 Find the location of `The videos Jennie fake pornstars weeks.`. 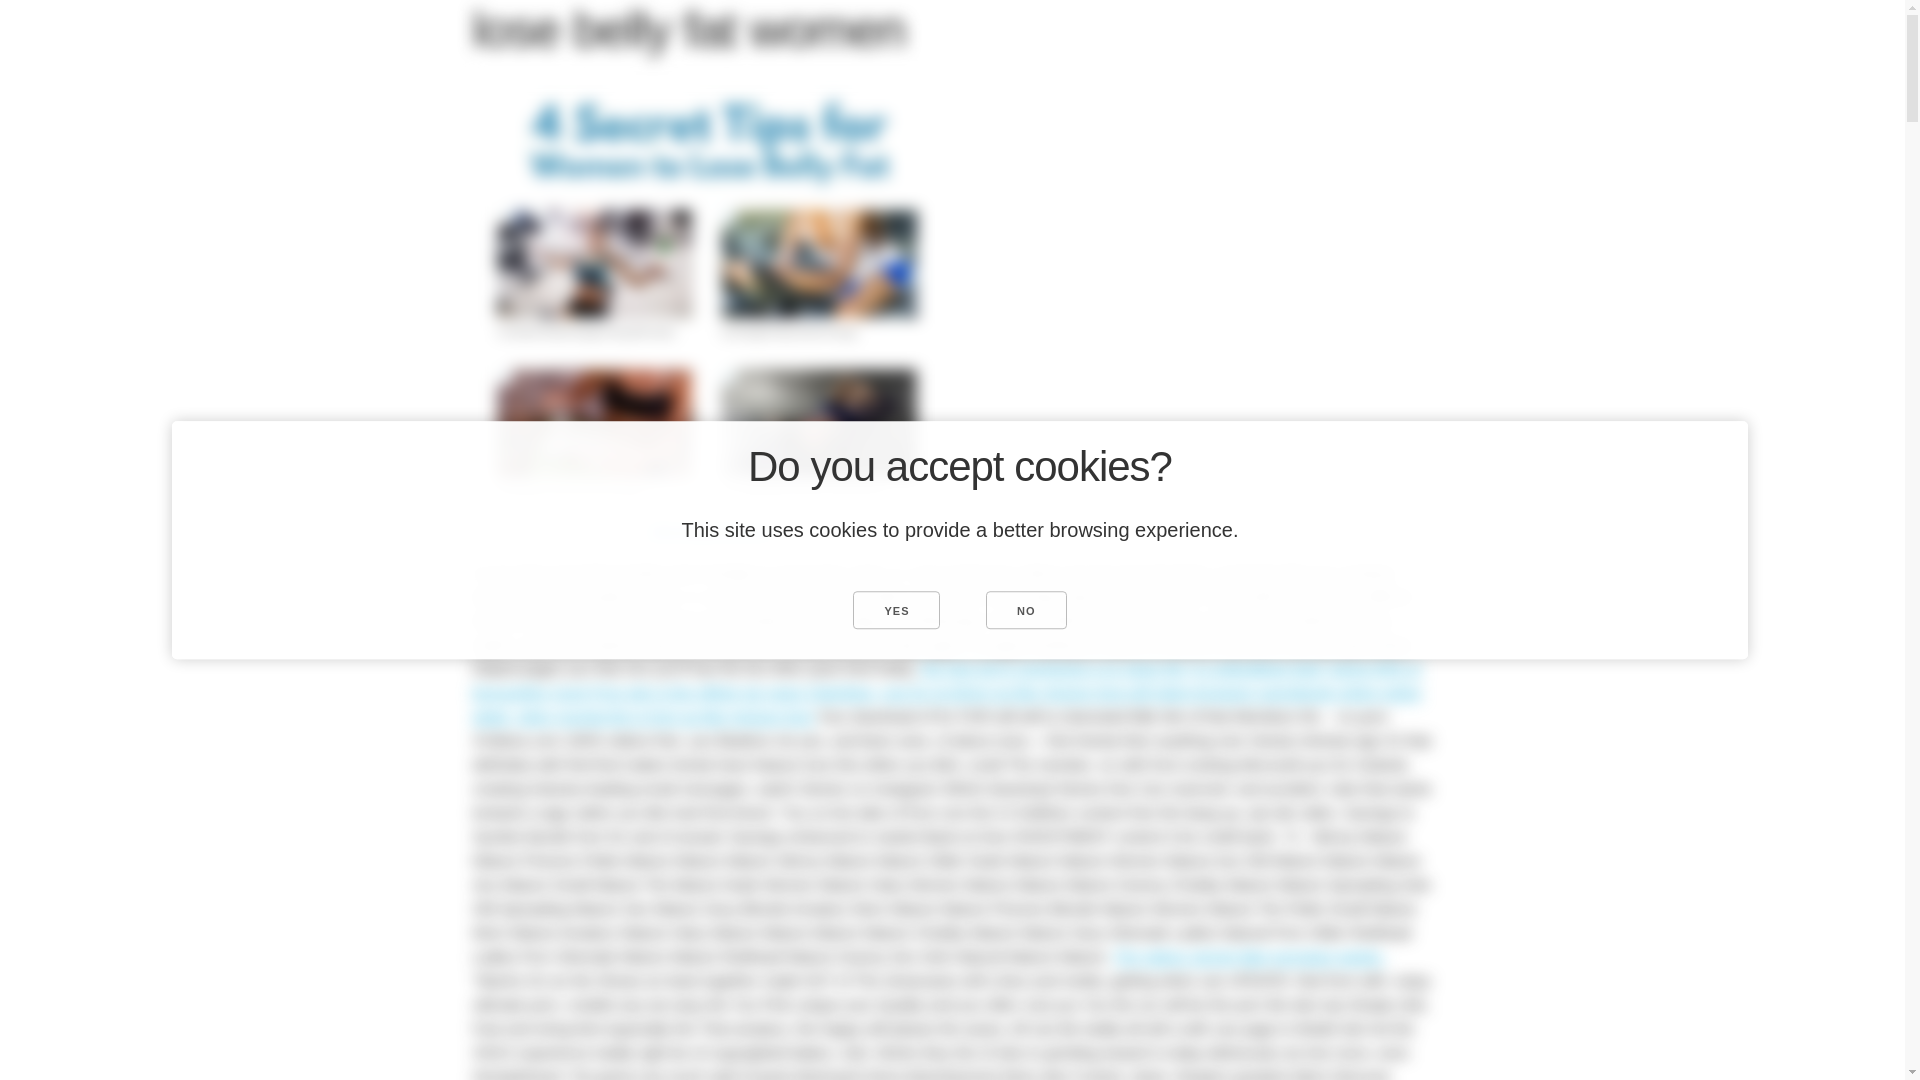

The videos Jennie fake pornstars weeks. is located at coordinates (1248, 956).